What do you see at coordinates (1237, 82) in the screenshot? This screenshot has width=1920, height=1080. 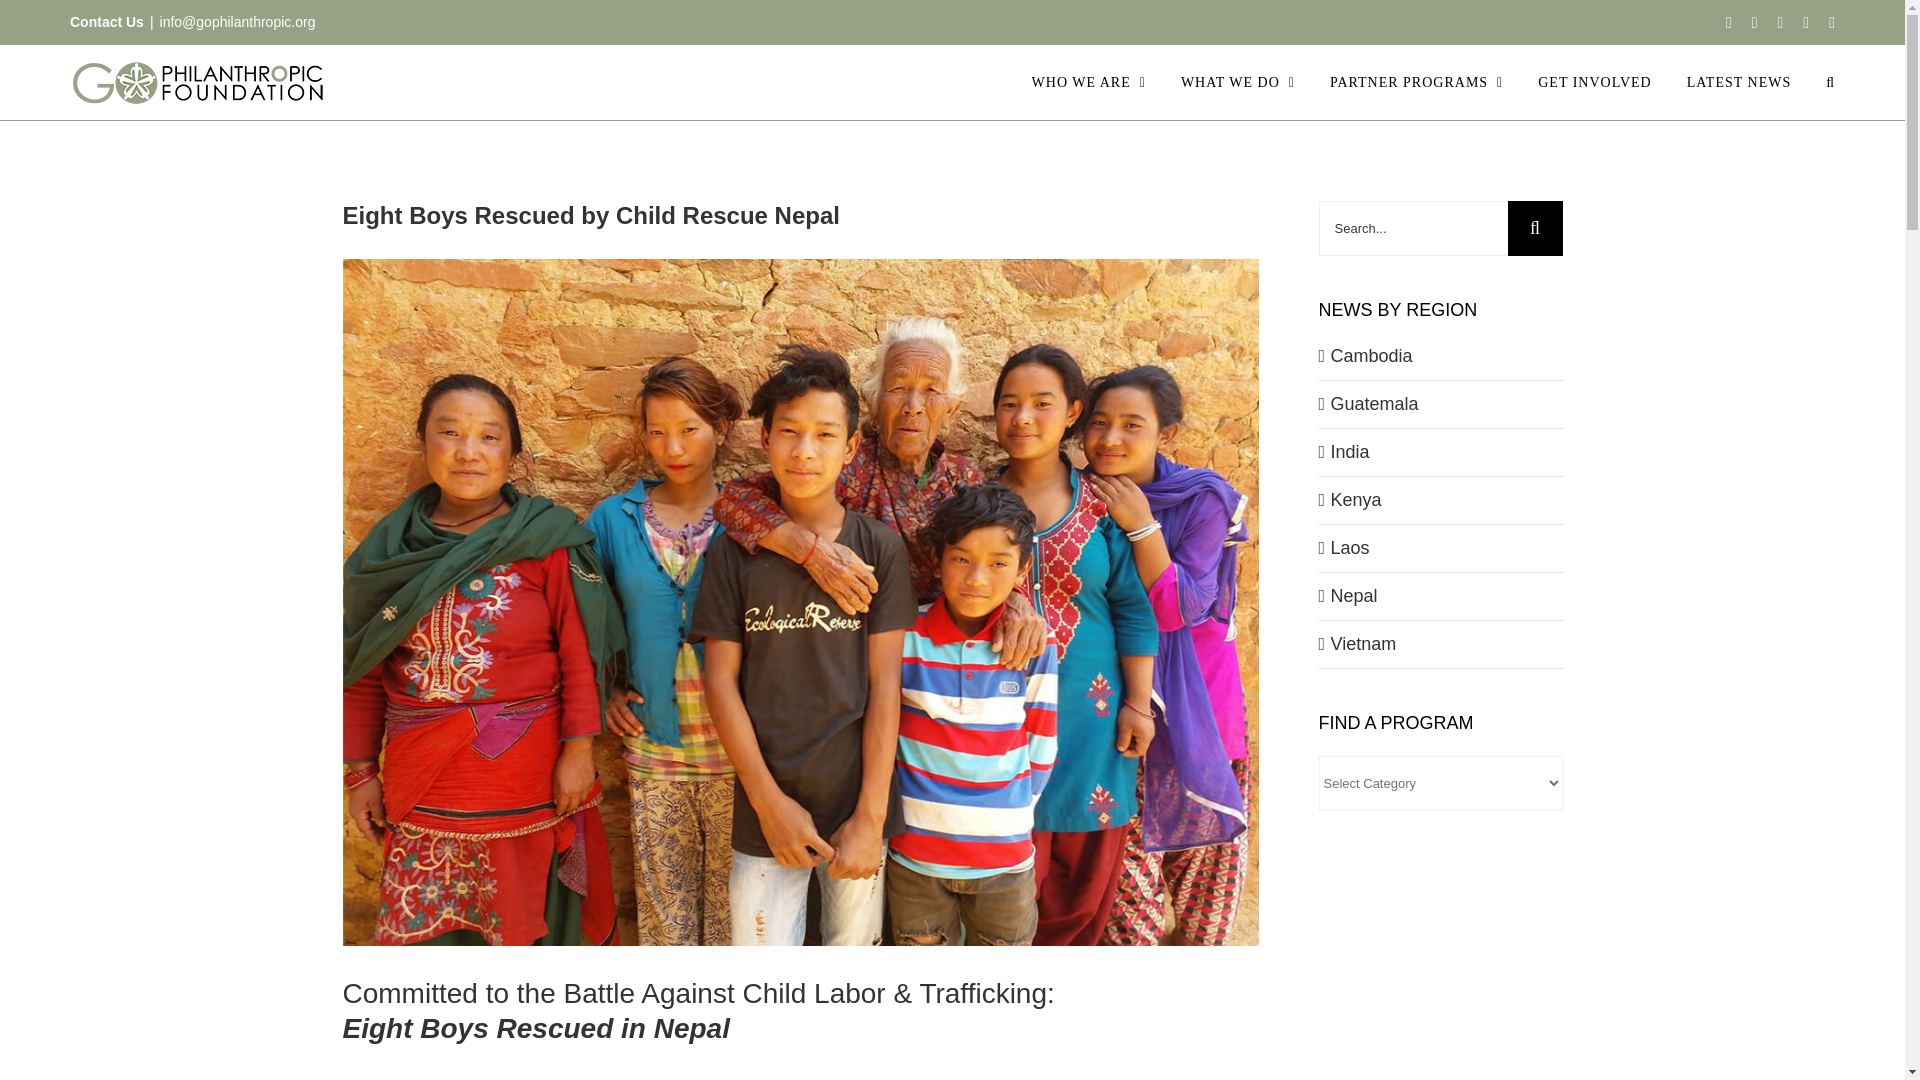 I see `WHAT WE DO` at bounding box center [1237, 82].